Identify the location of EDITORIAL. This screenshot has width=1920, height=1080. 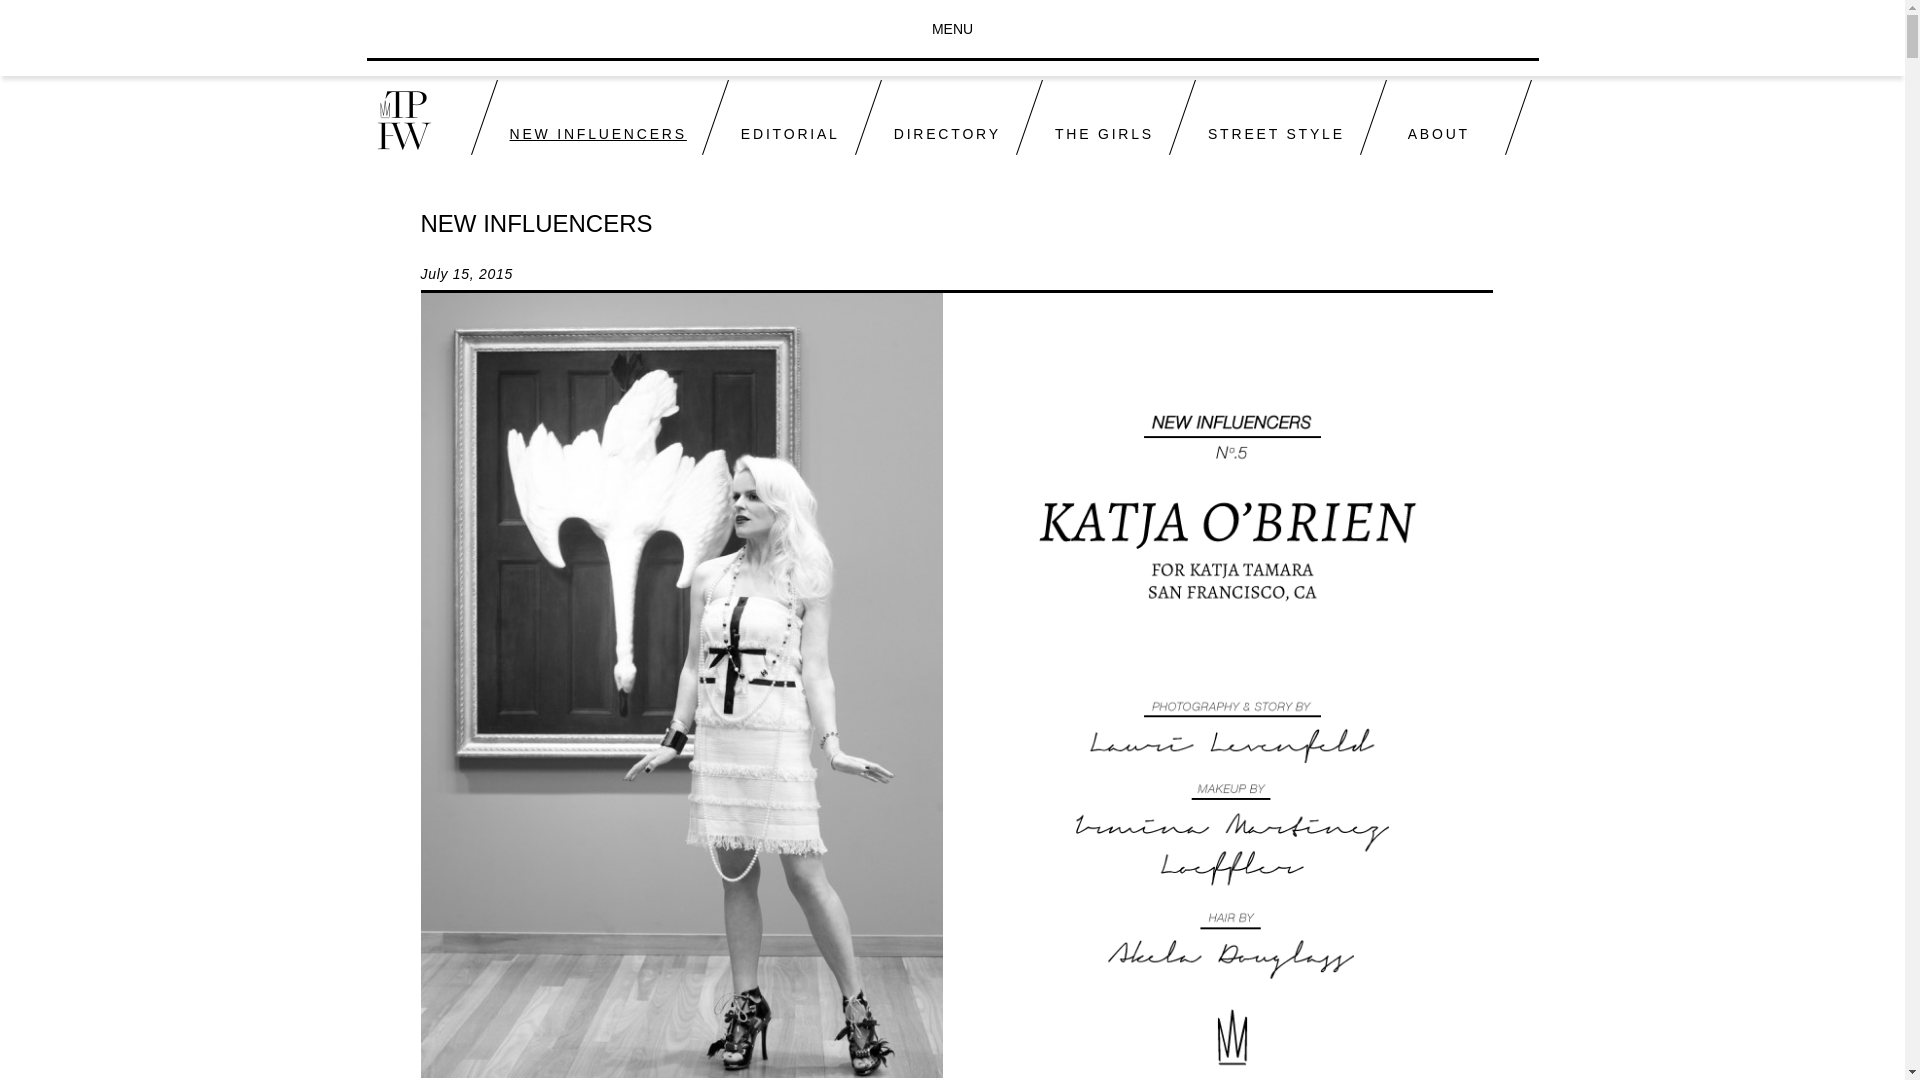
(784, 116).